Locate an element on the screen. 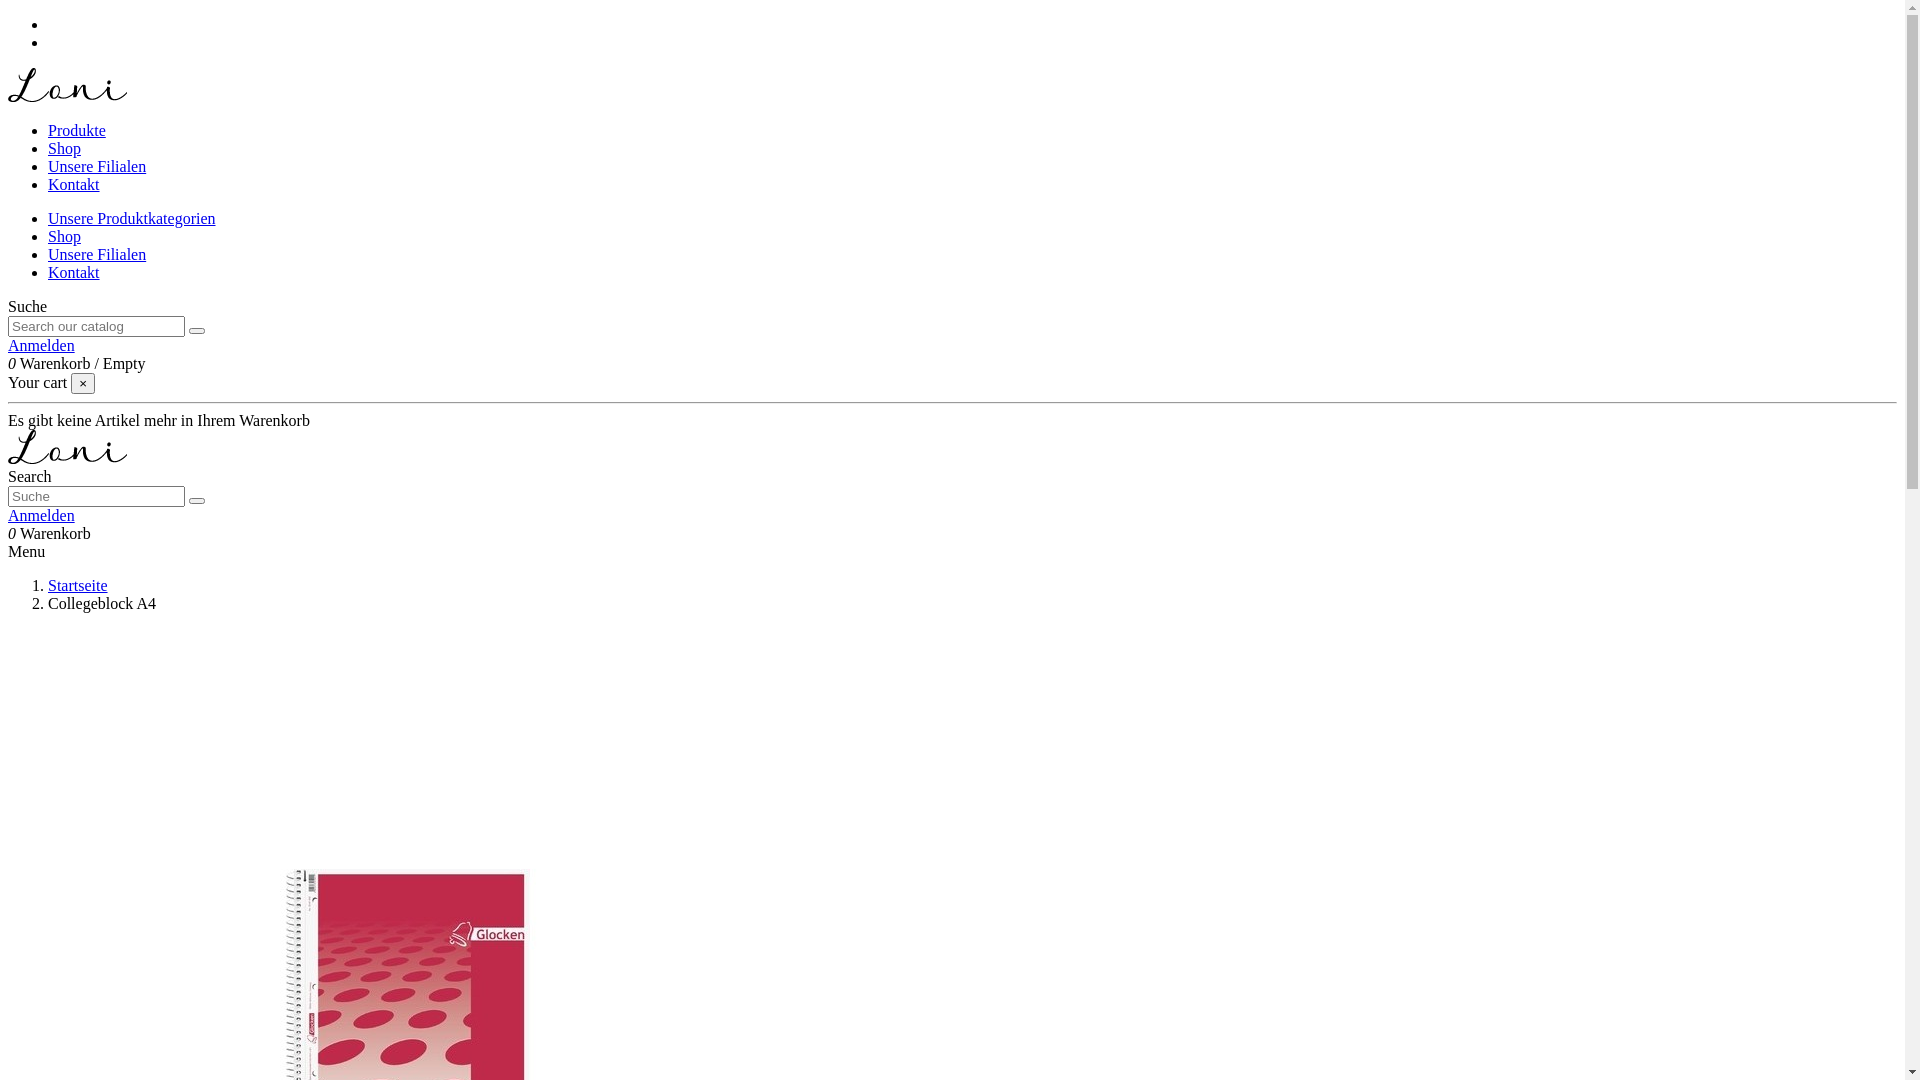 The height and width of the screenshot is (1080, 1920). Shop is located at coordinates (64, 148).